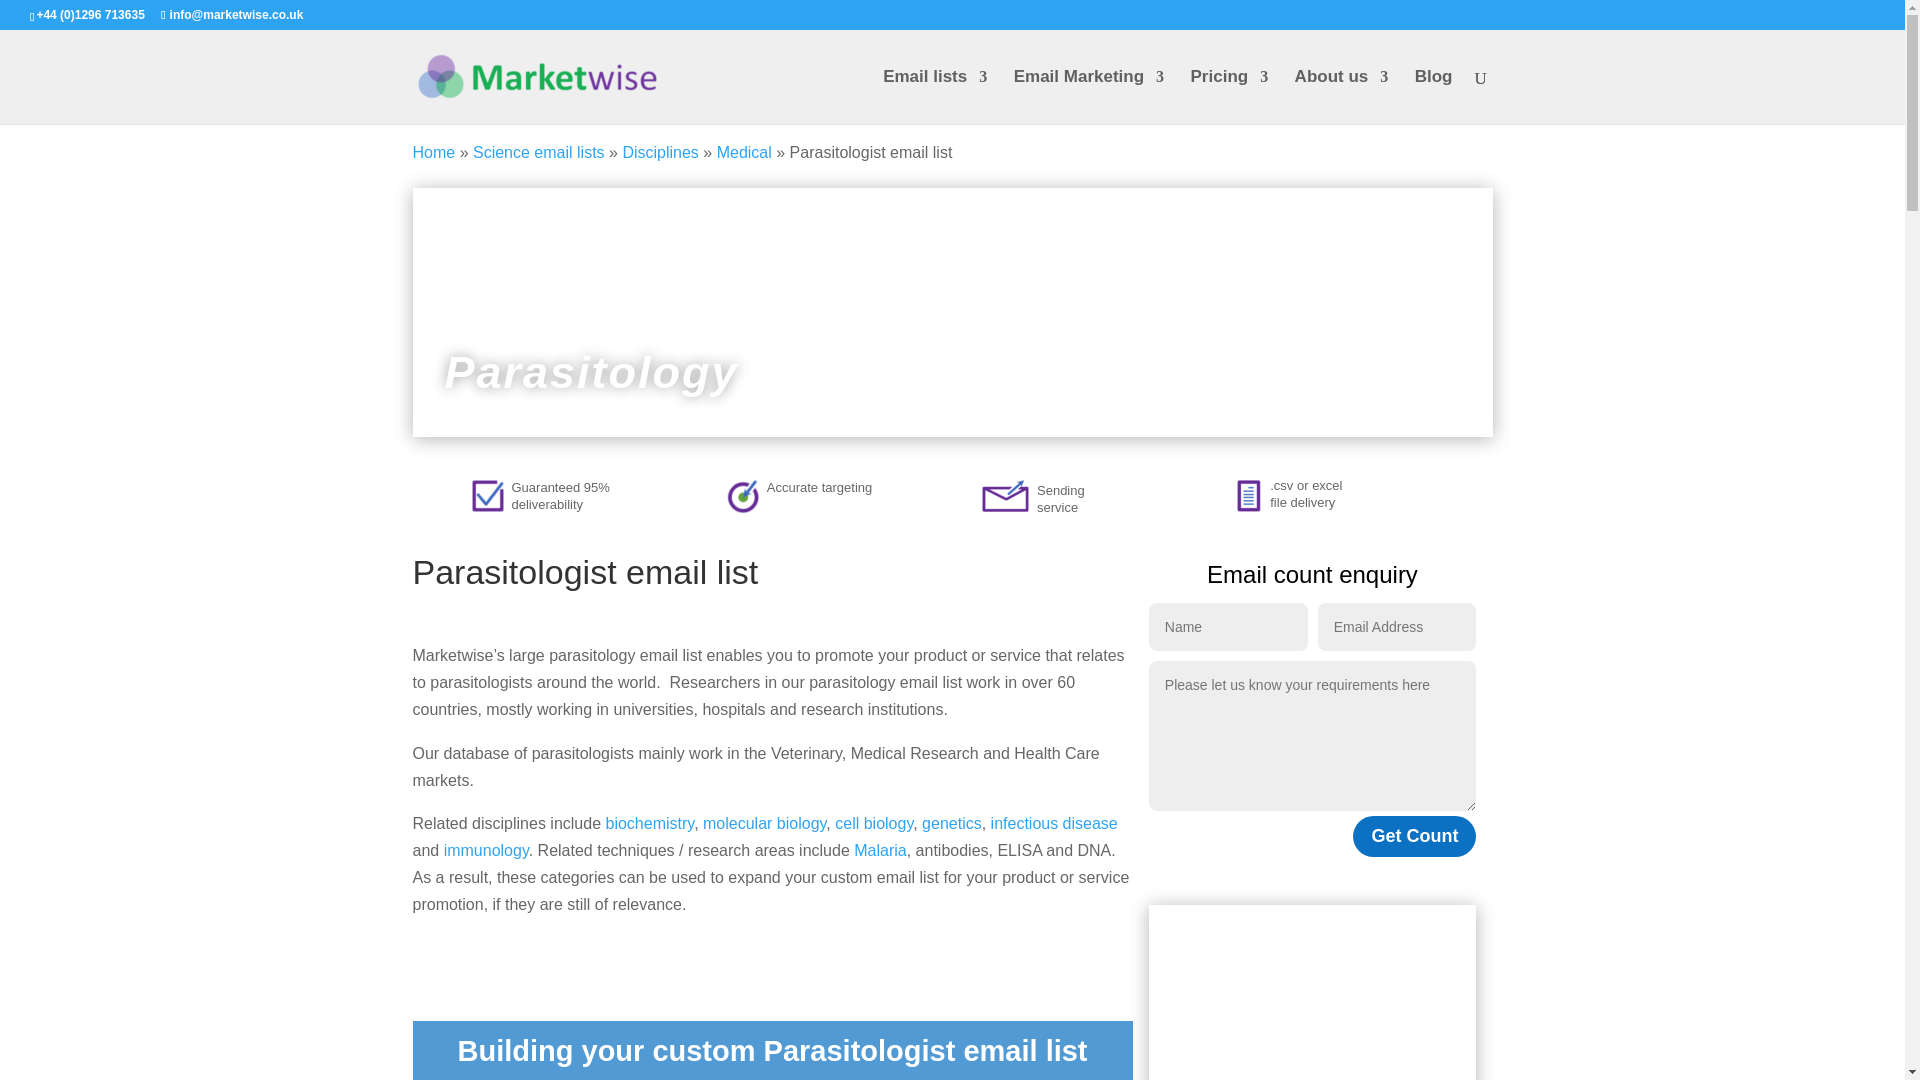 The height and width of the screenshot is (1080, 1920). What do you see at coordinates (1088, 97) in the screenshot?
I see `Email Marketing` at bounding box center [1088, 97].